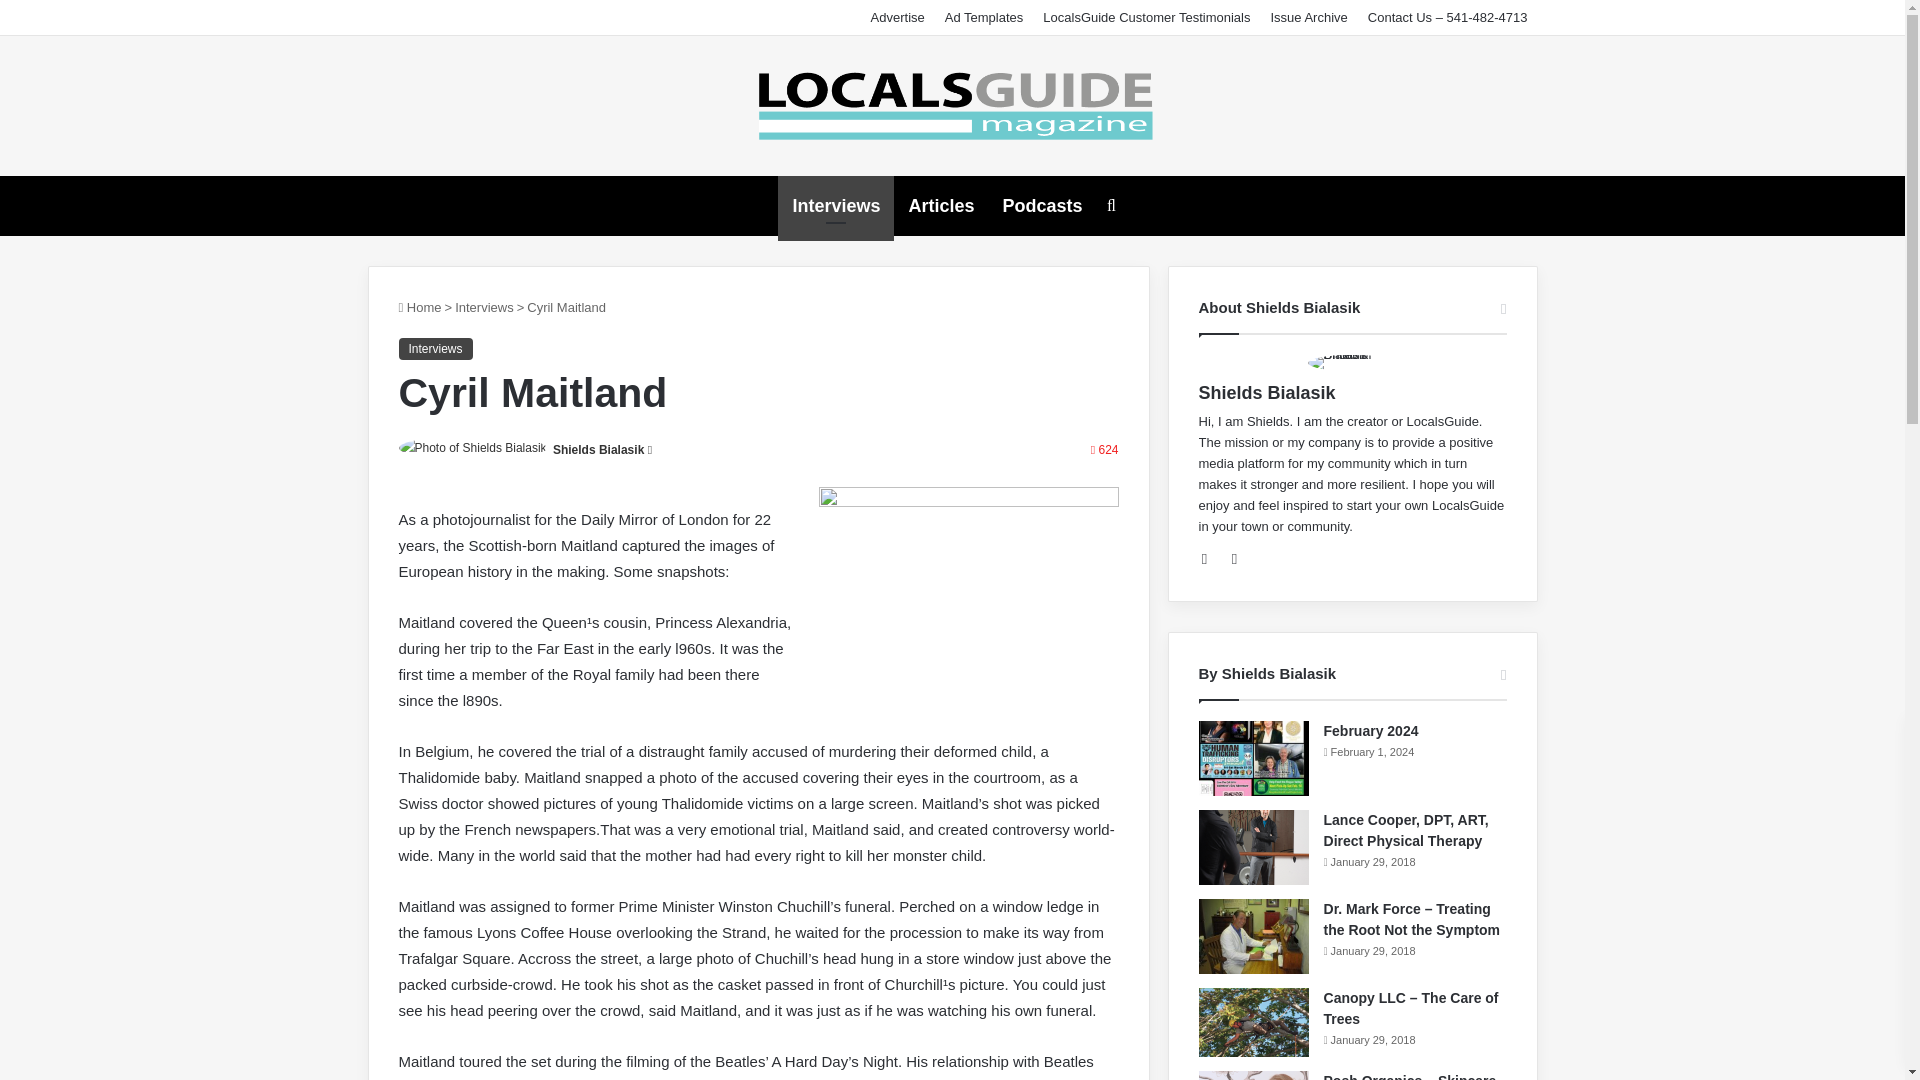  Describe the element at coordinates (984, 17) in the screenshot. I see `Ad Templates` at that location.